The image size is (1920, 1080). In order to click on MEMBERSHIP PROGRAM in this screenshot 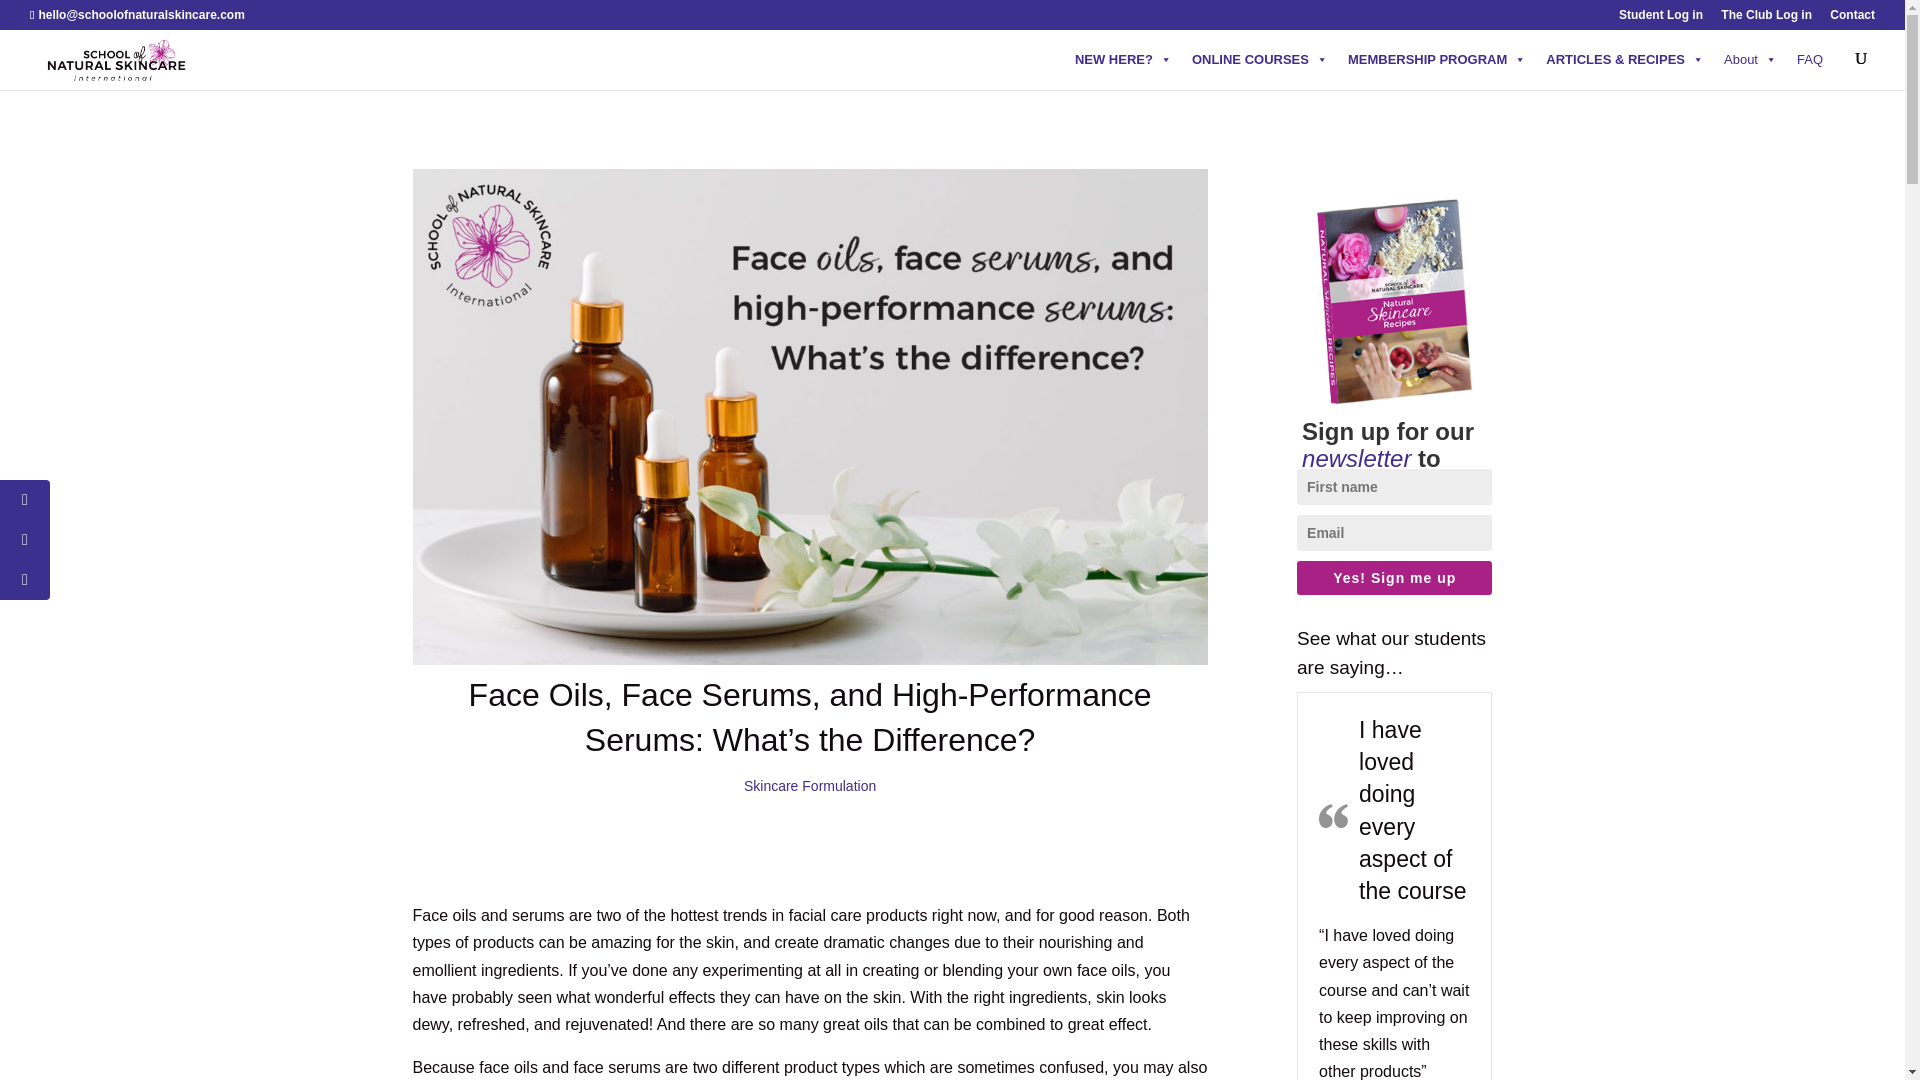, I will do `click(1437, 59)`.